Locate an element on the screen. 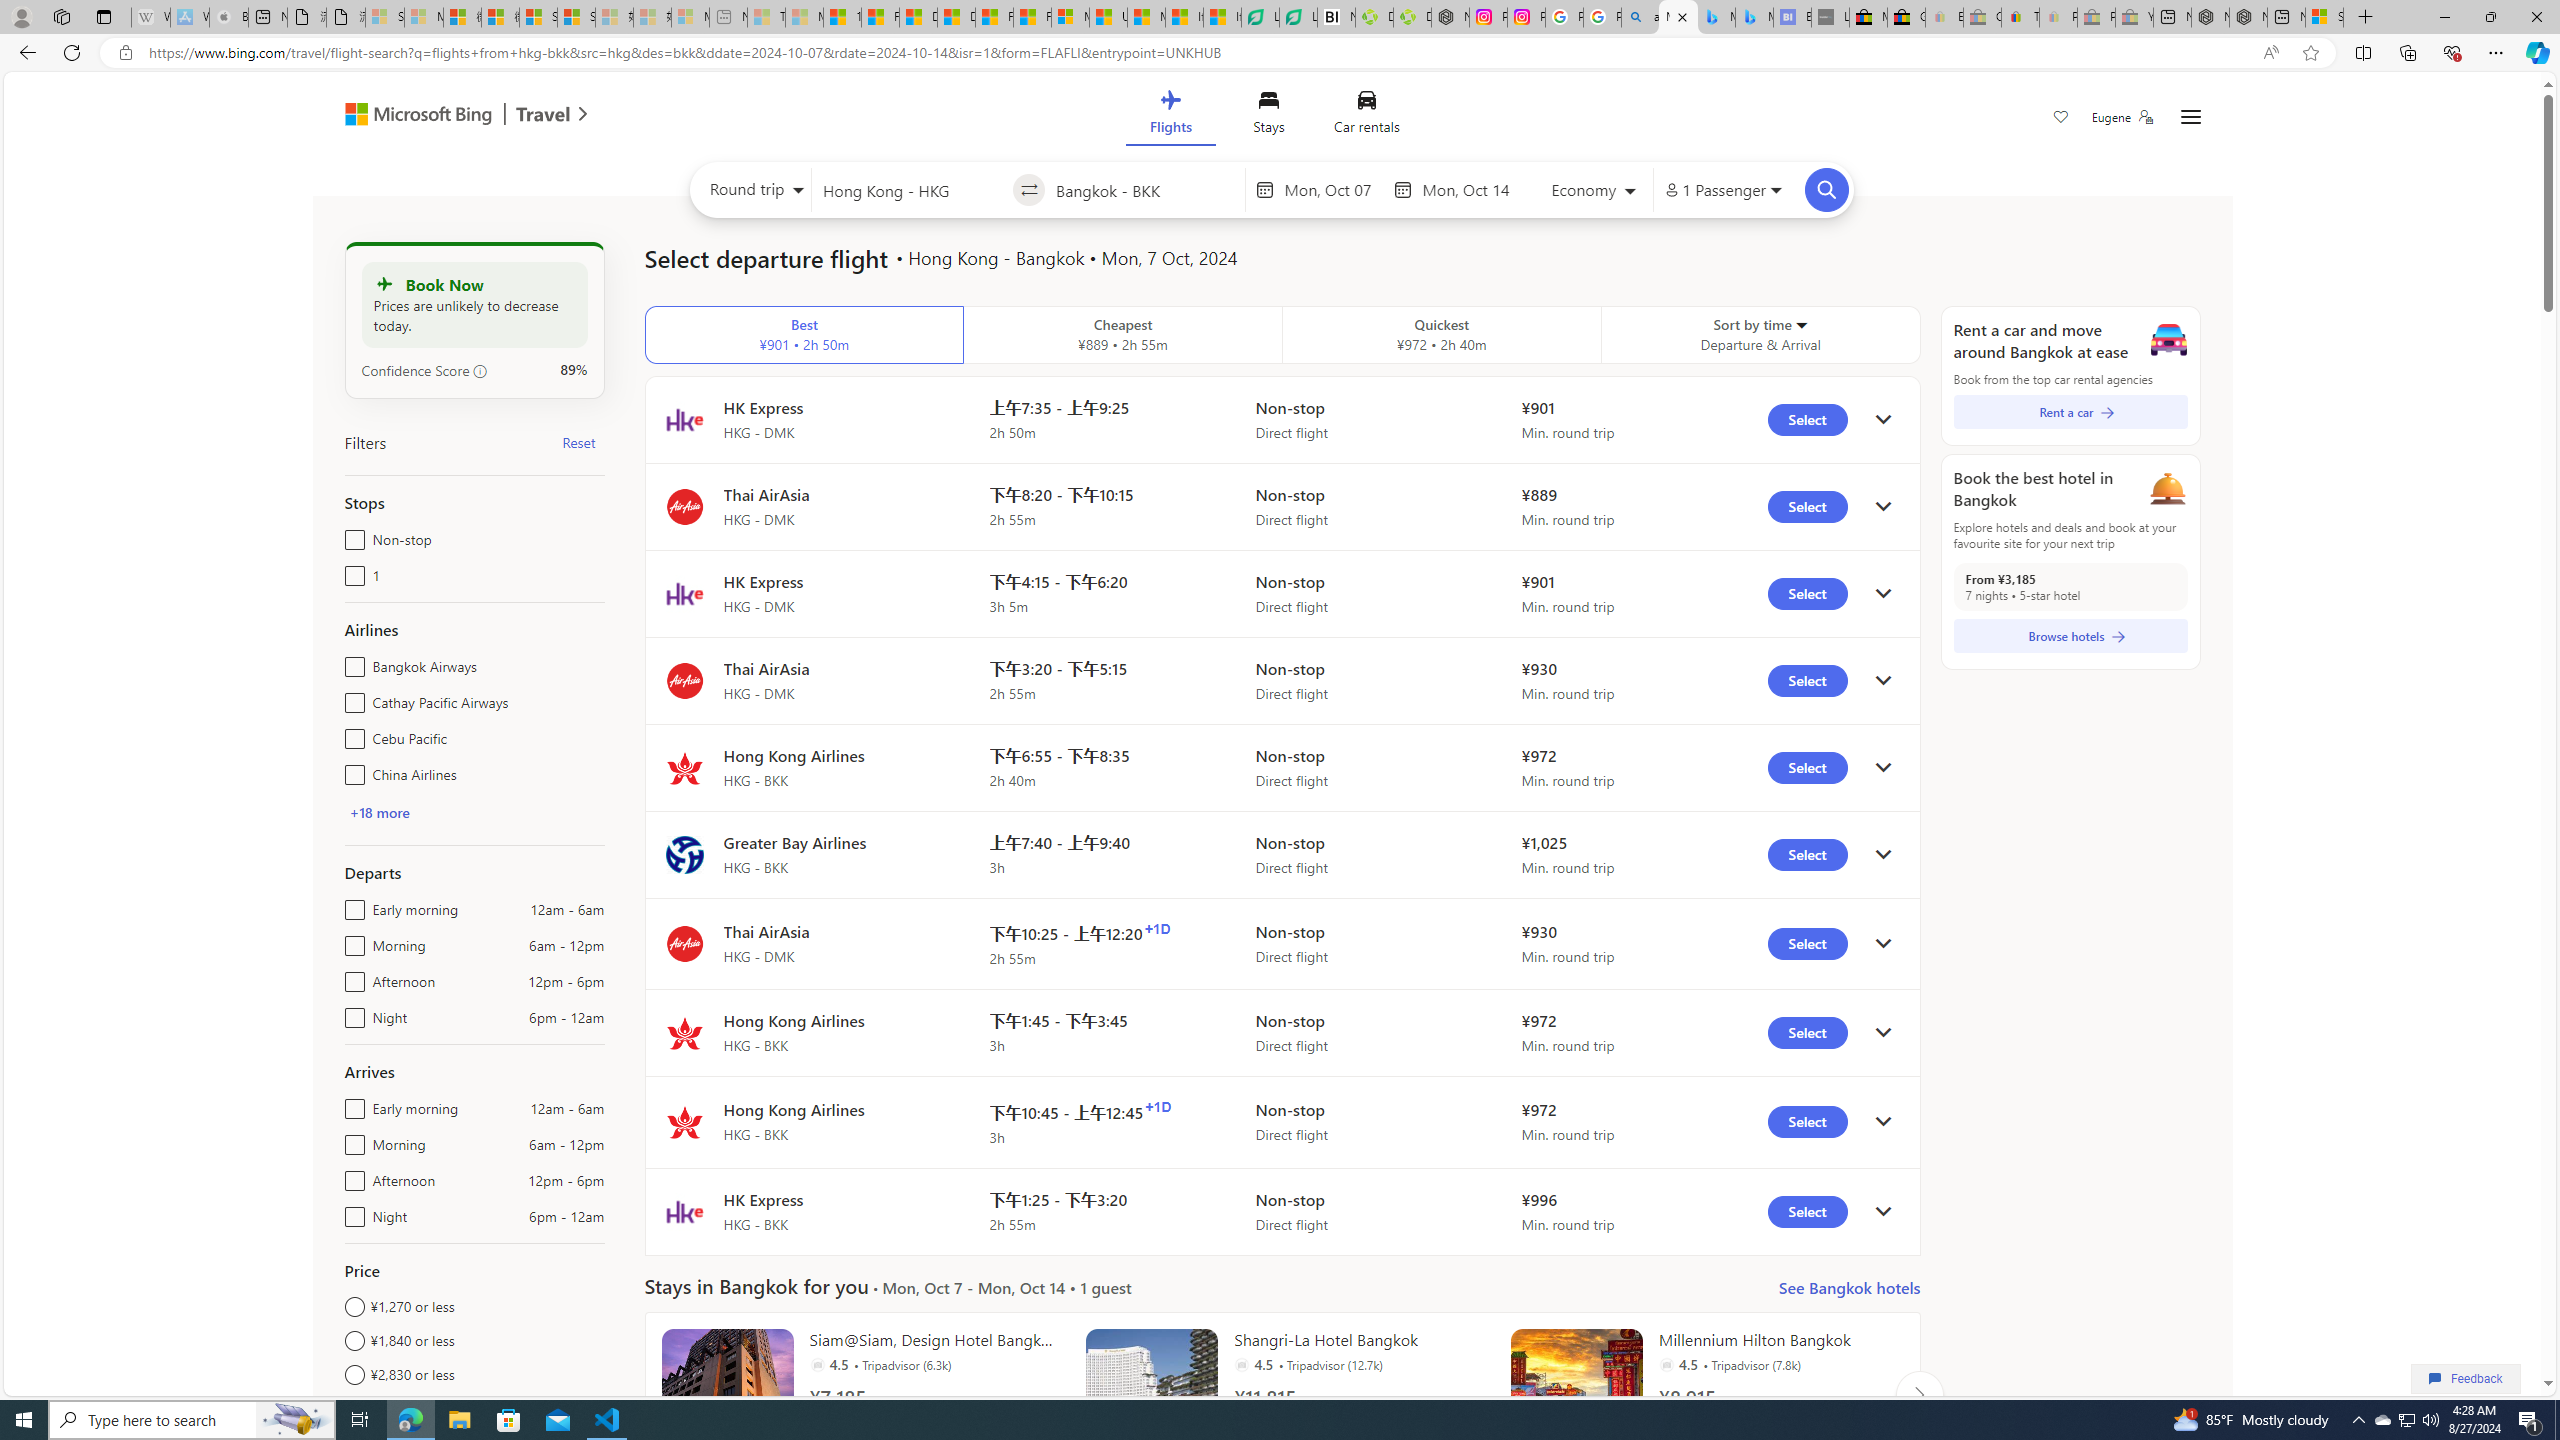  Microsoft Services Agreement - Sleeping is located at coordinates (424, 17).